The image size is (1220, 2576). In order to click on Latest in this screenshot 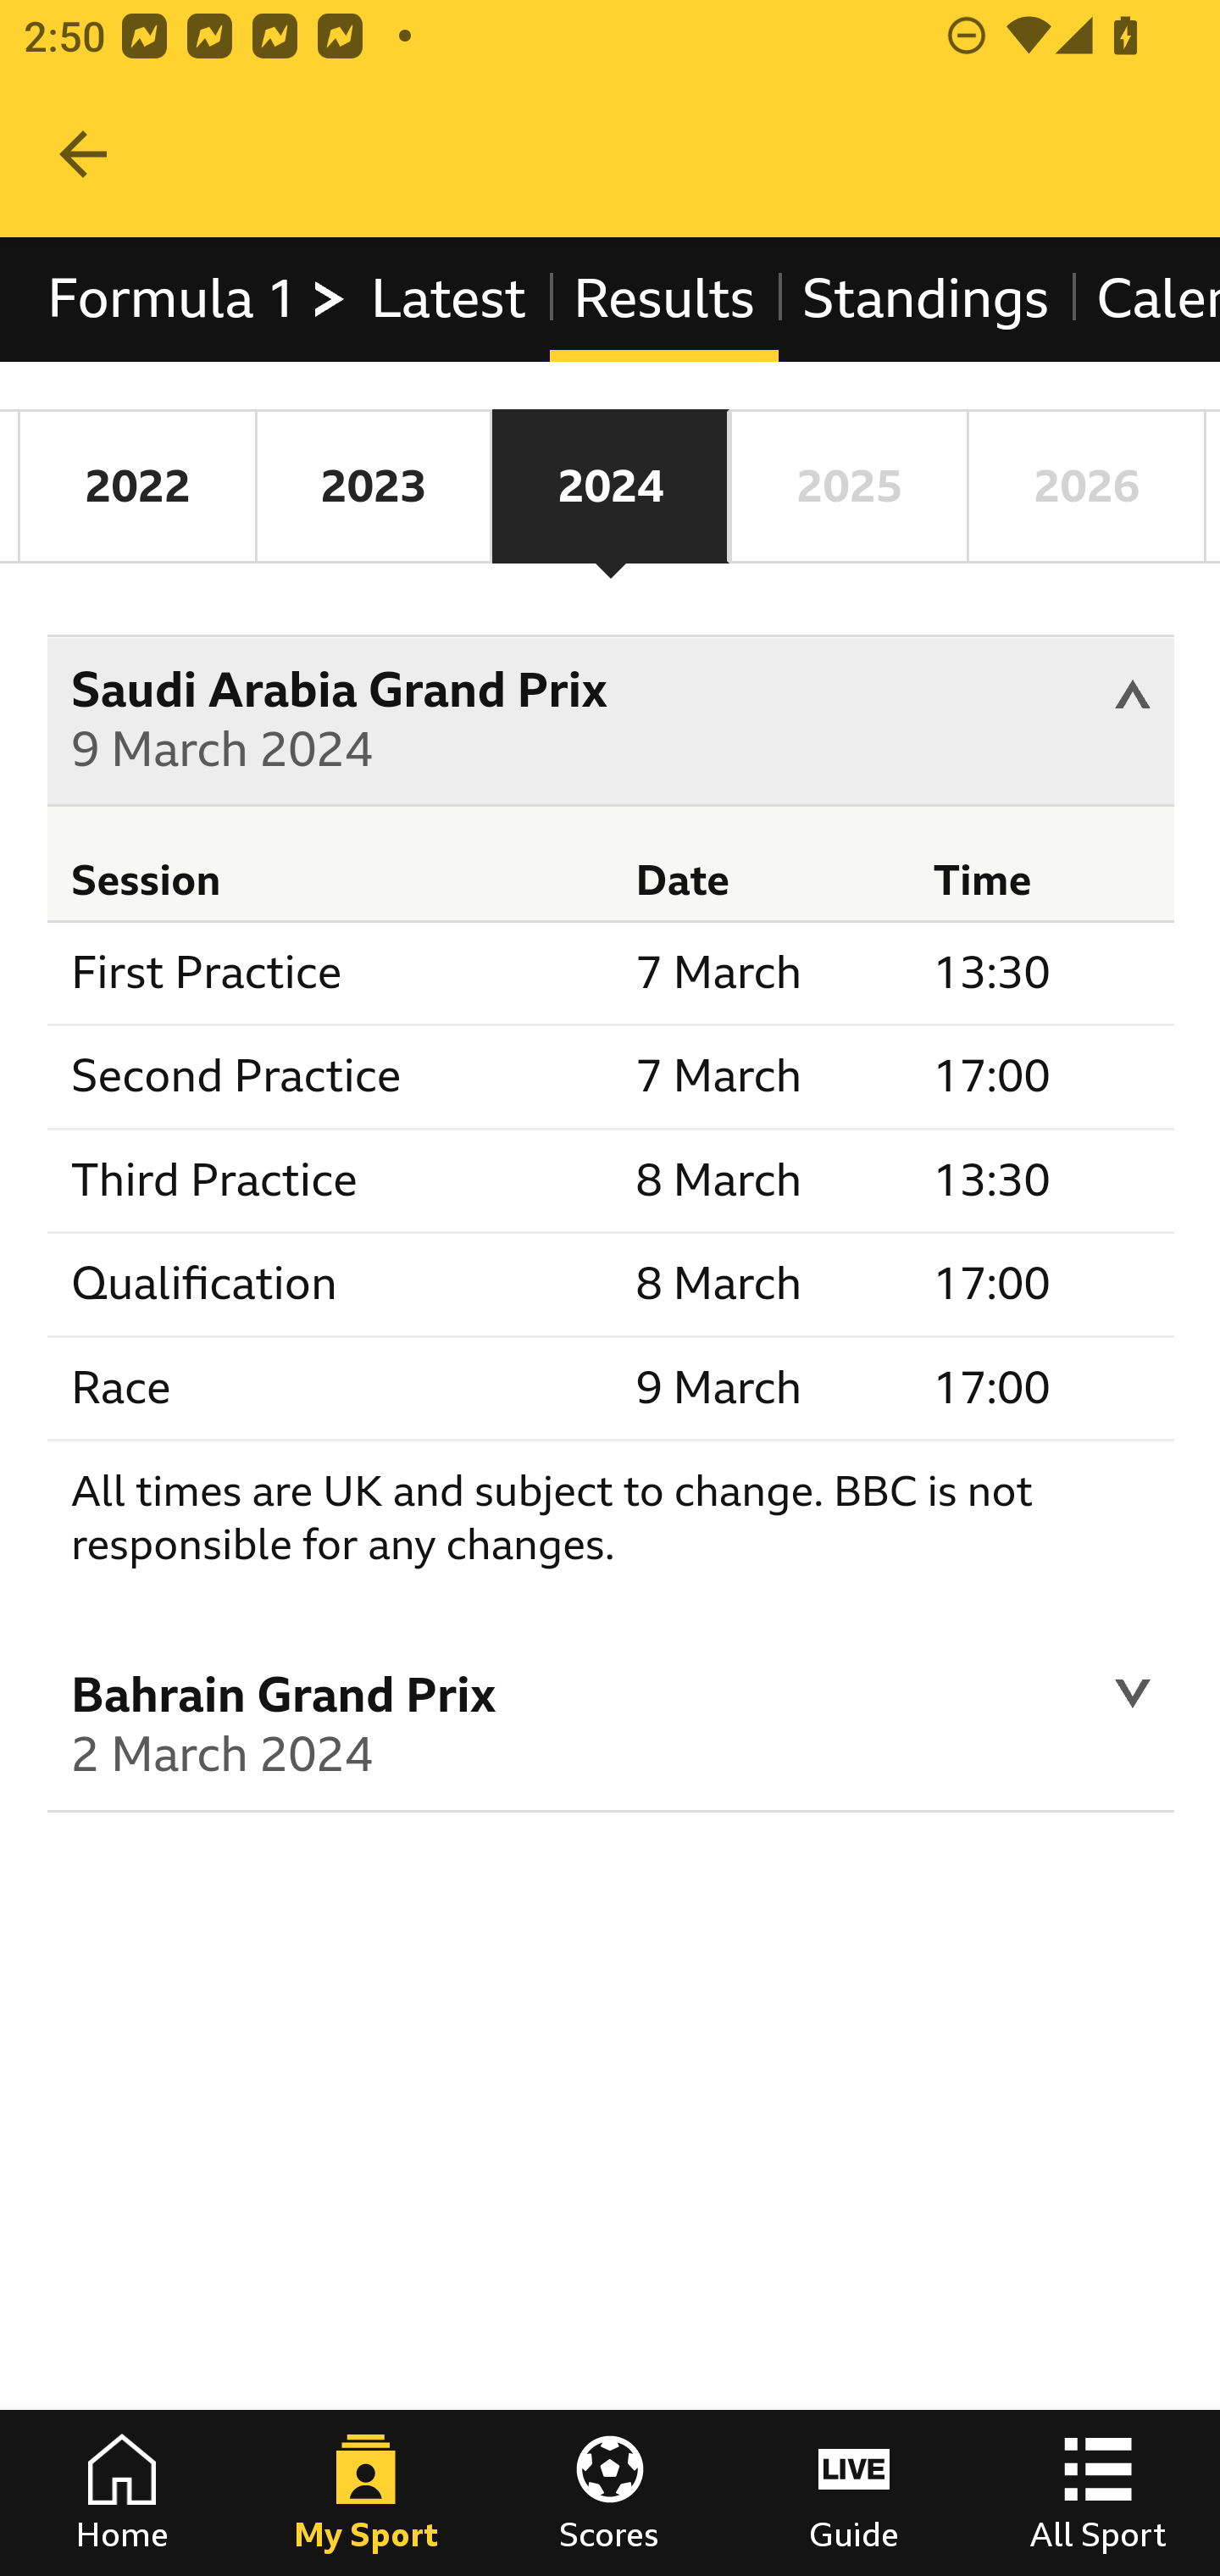, I will do `click(447, 298)`.